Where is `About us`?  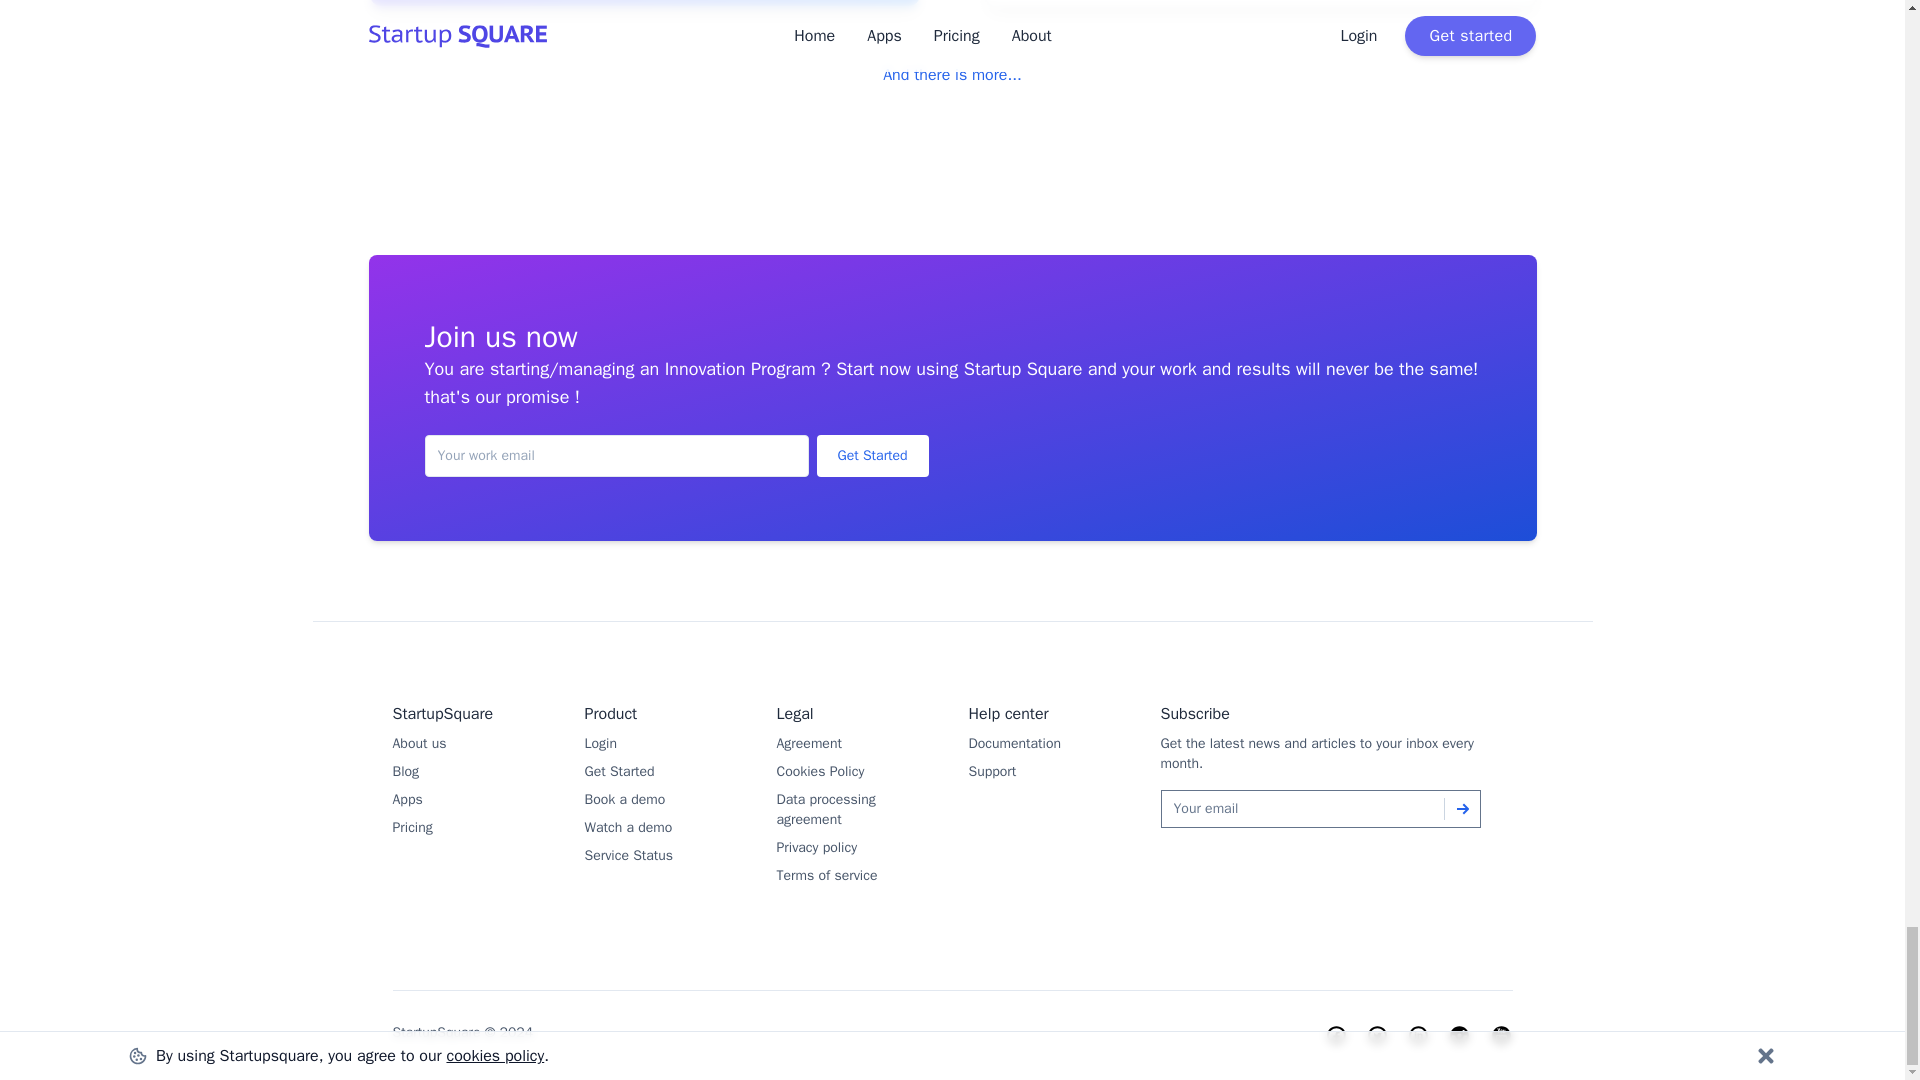 About us is located at coordinates (418, 743).